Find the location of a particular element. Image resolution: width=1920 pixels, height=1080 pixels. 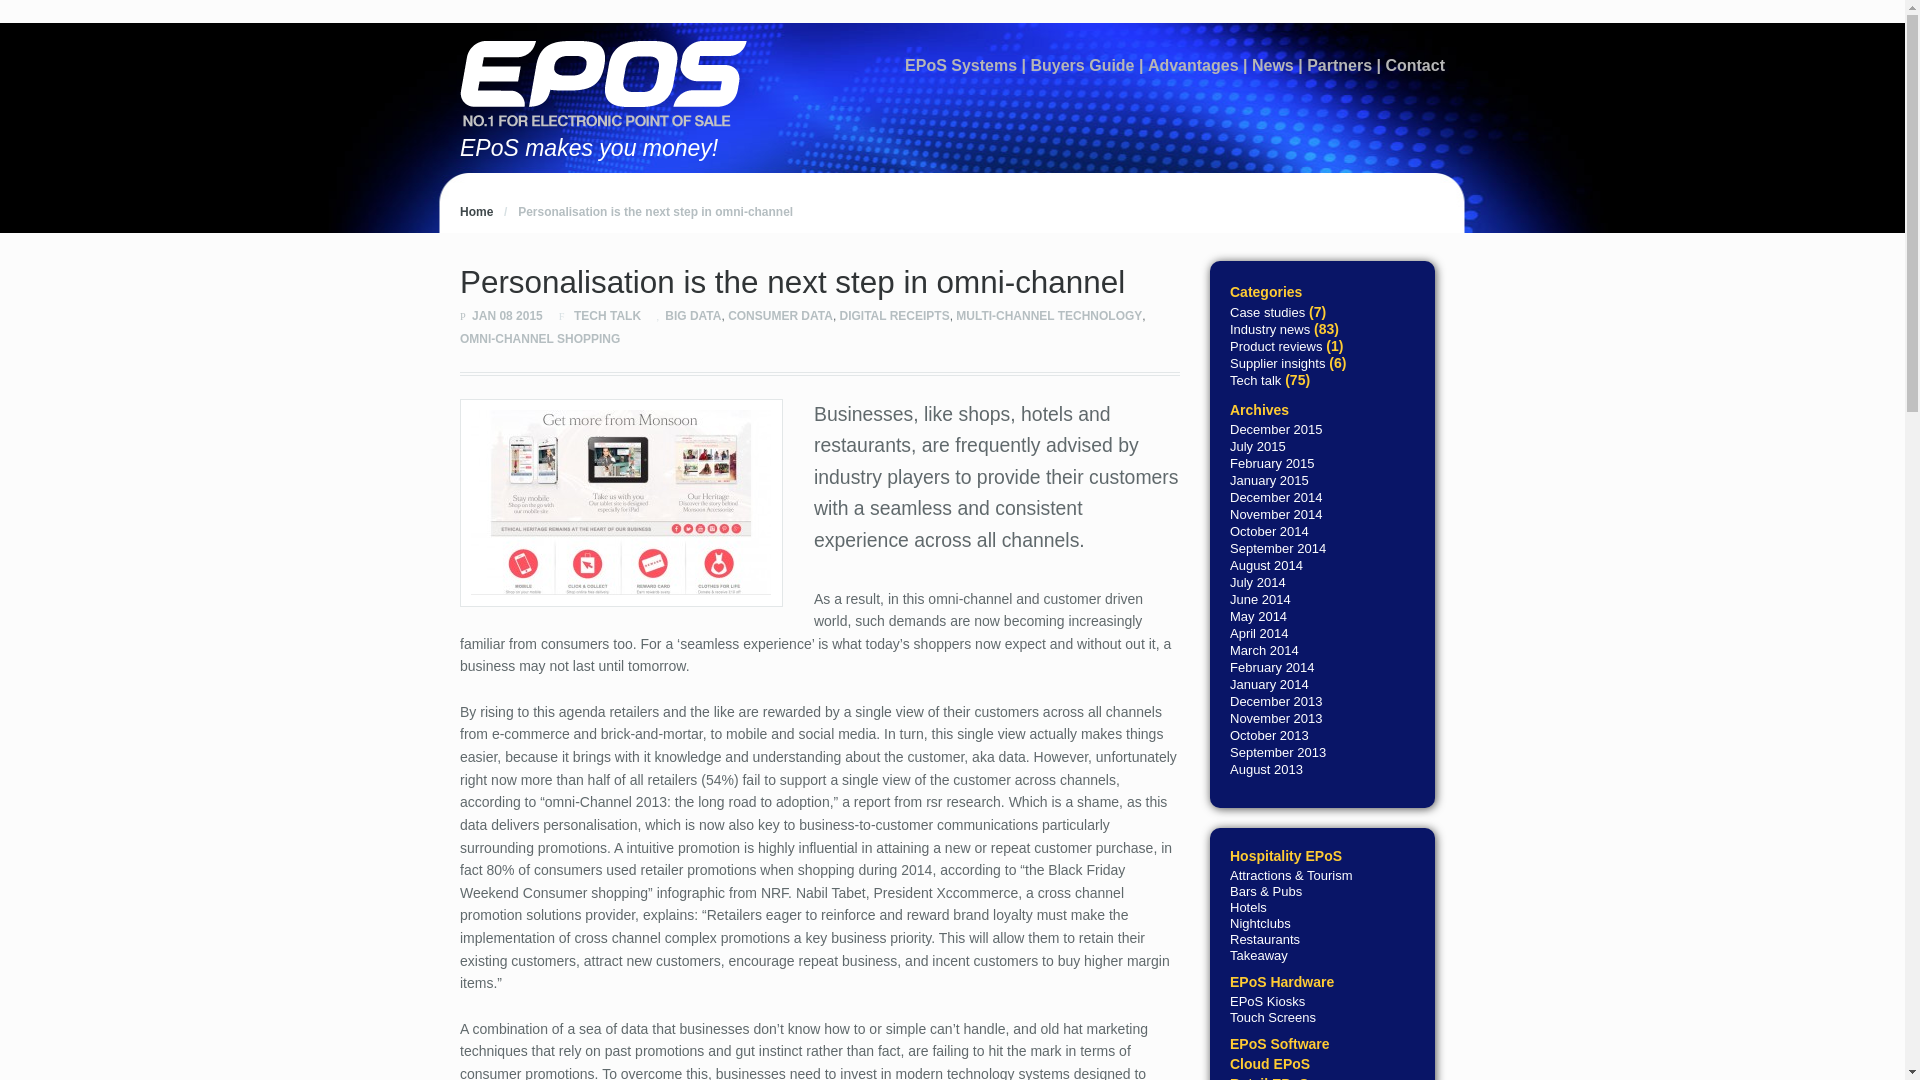

OMNI-CHANNEL SHOPPING is located at coordinates (540, 338).